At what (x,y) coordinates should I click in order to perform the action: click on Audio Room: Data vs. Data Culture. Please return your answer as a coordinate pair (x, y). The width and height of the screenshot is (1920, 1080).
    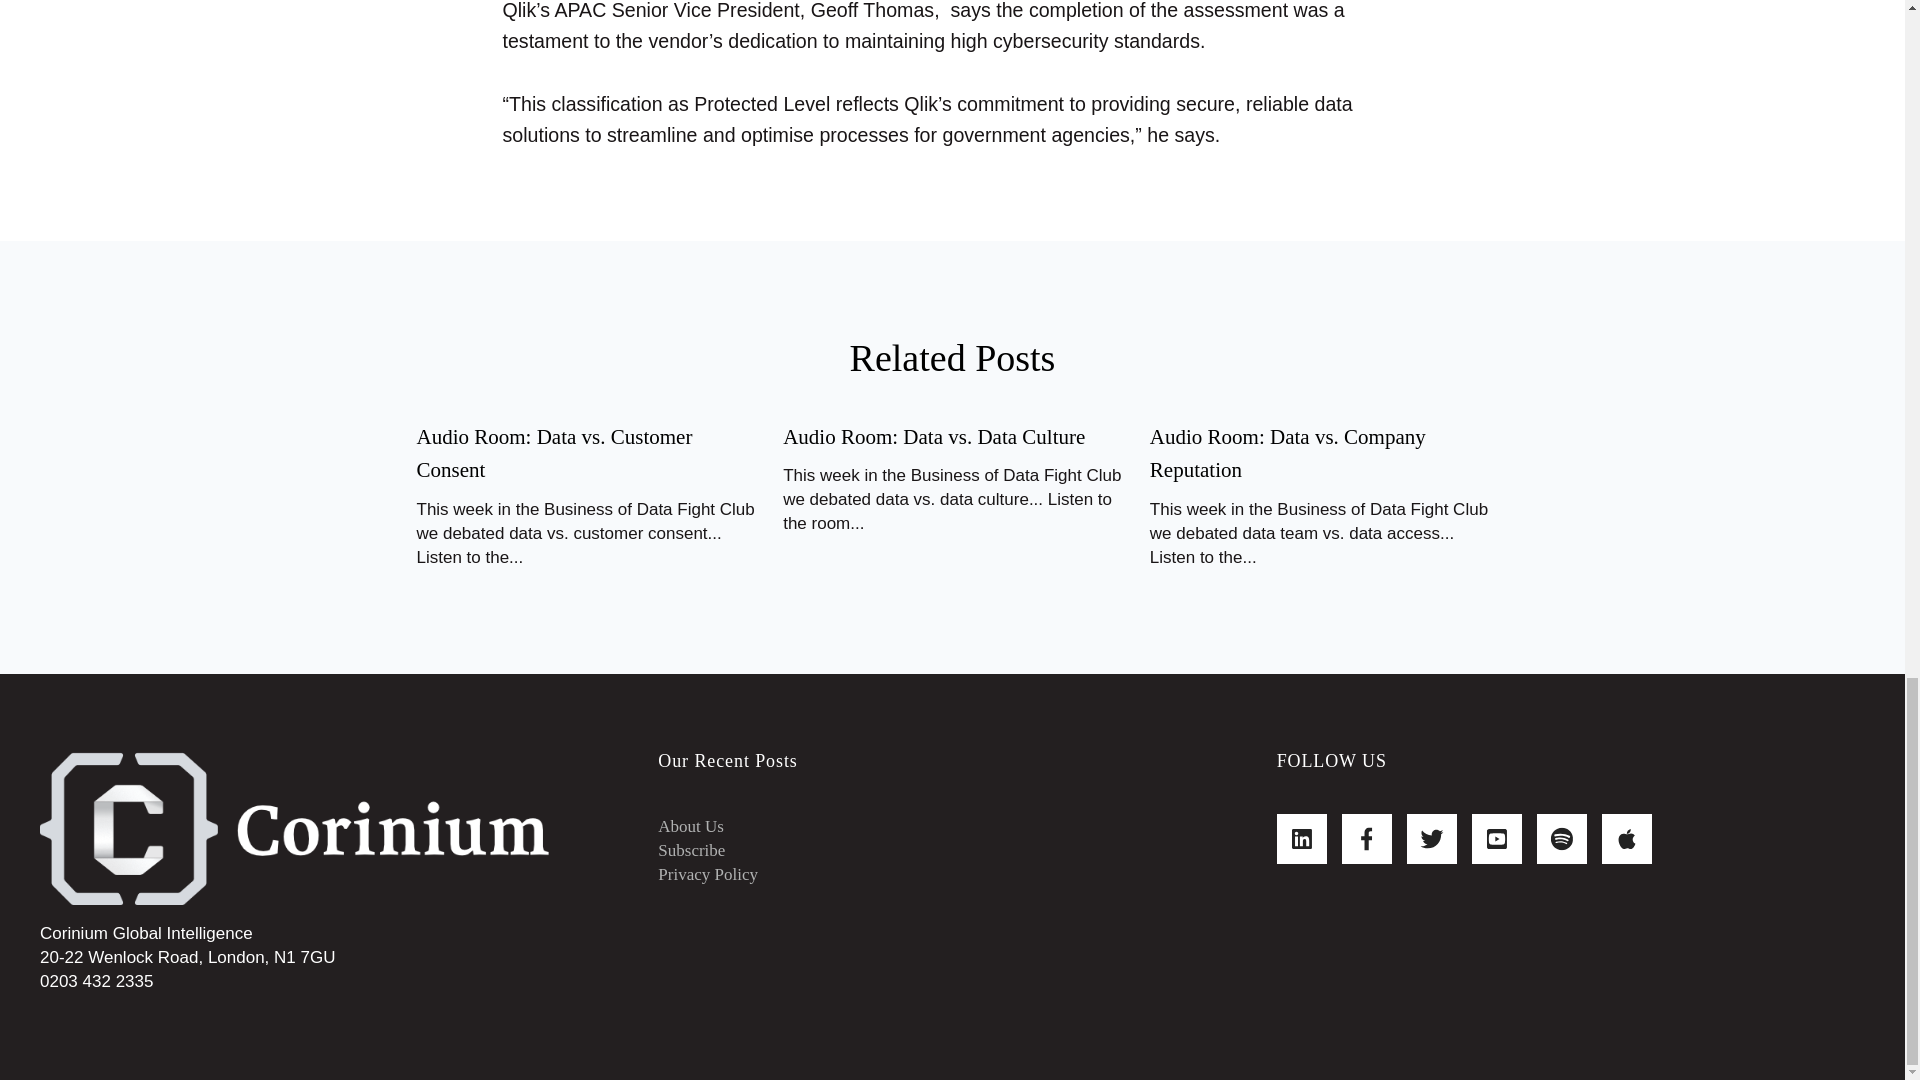
    Looking at the image, I should click on (934, 437).